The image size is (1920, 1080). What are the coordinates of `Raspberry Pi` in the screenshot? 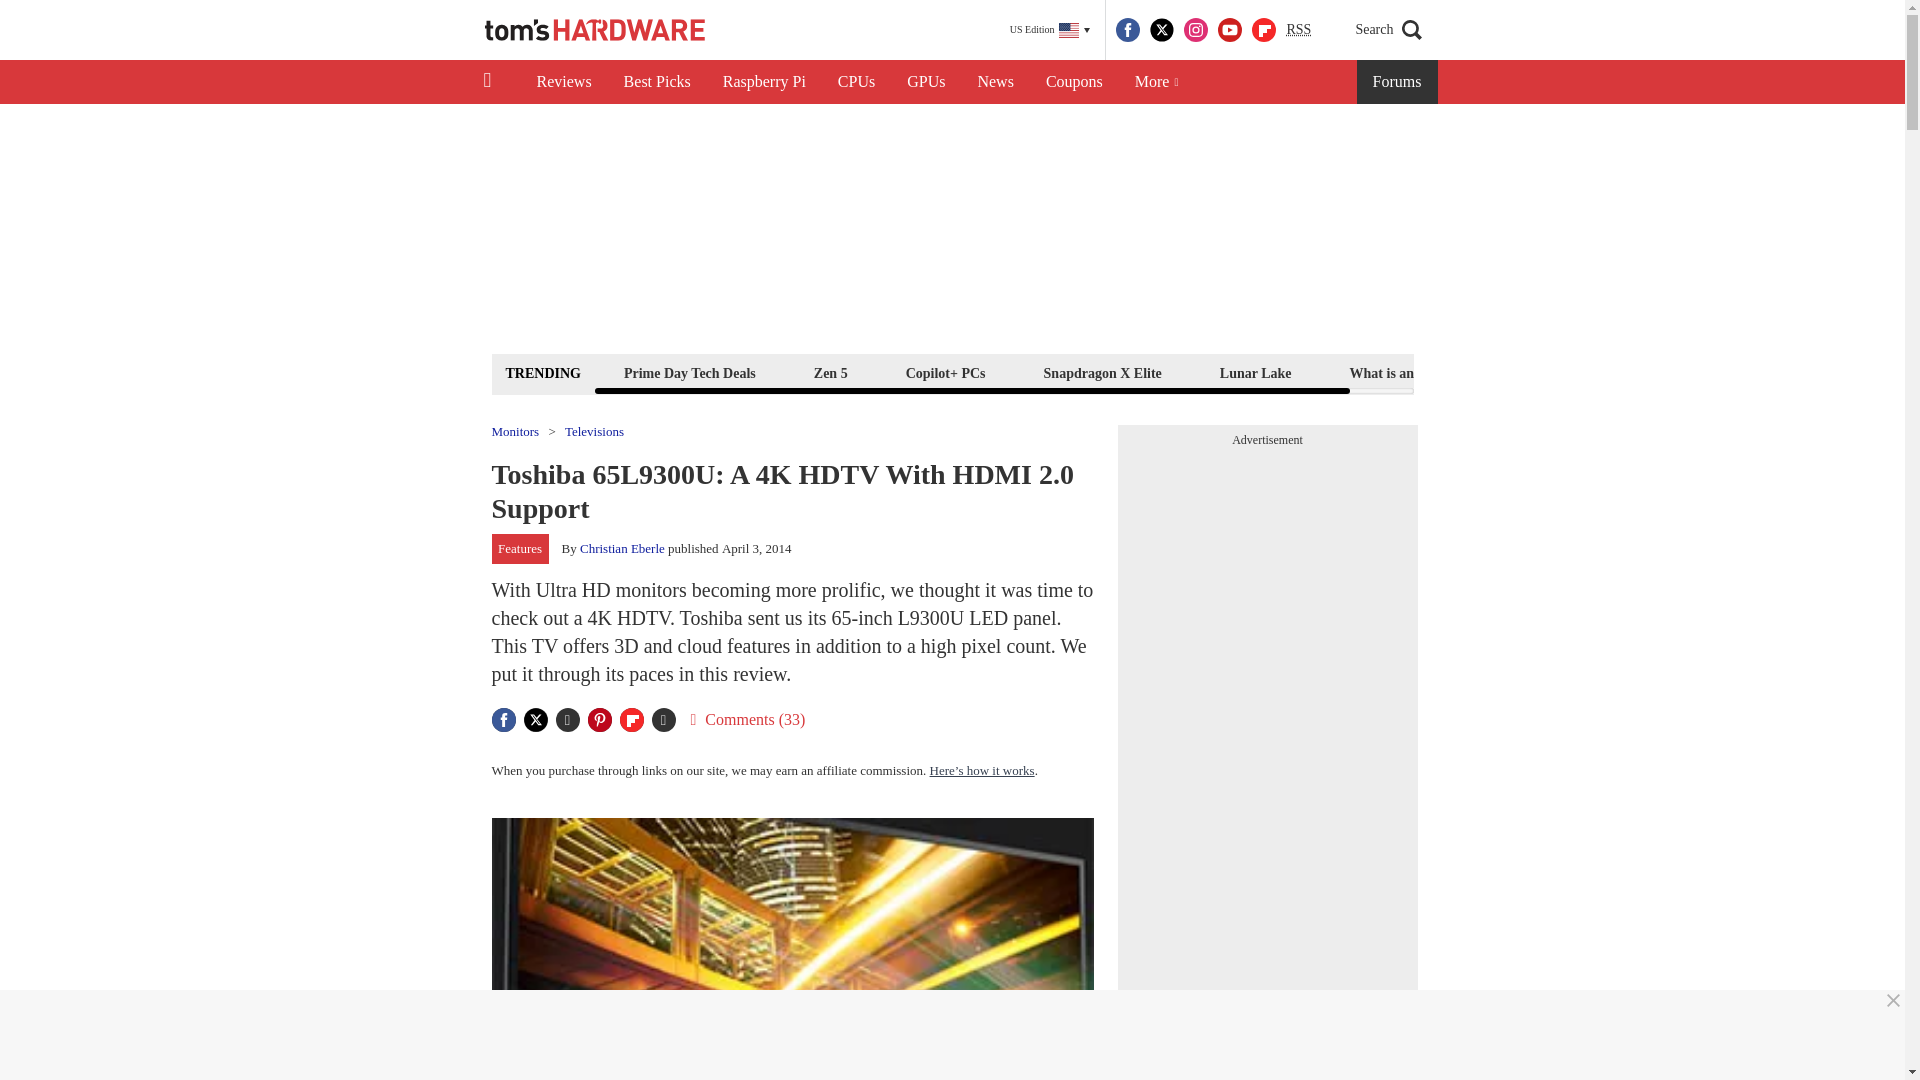 It's located at (764, 82).